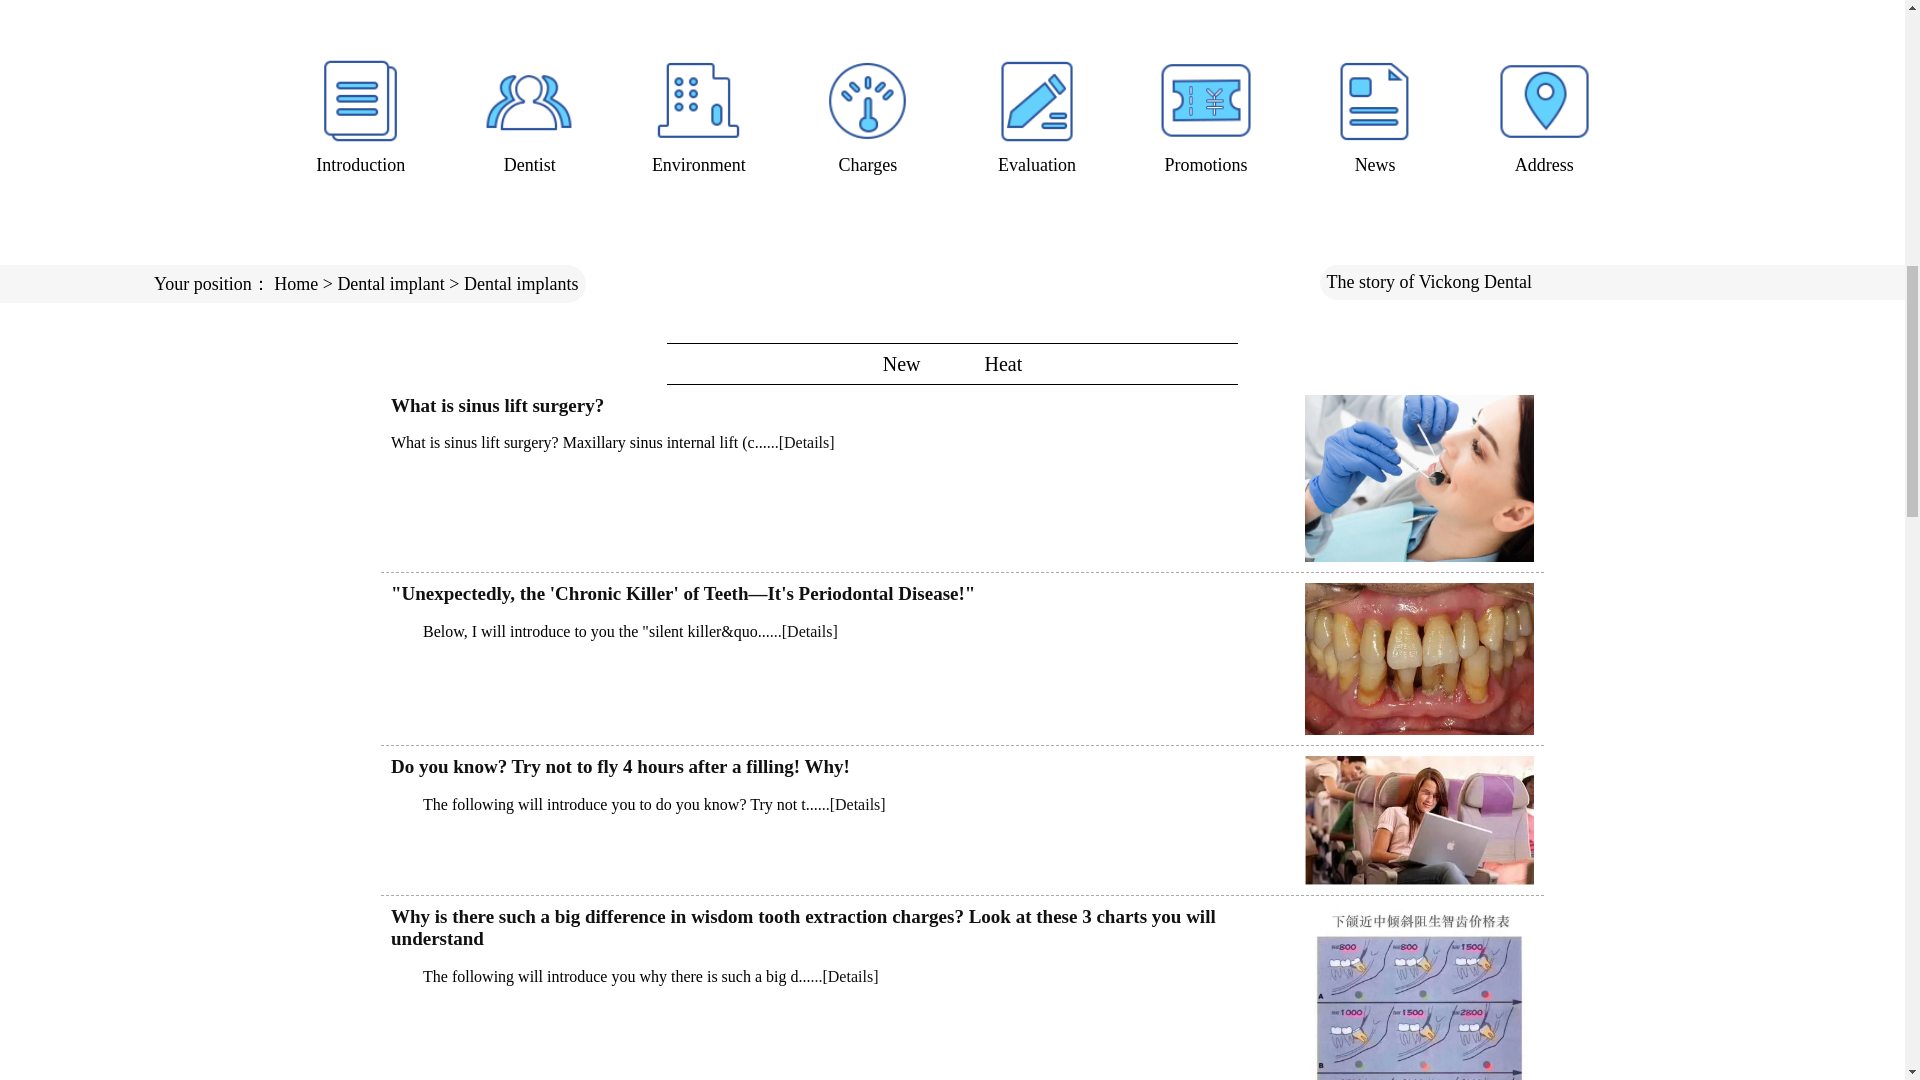  What do you see at coordinates (520, 284) in the screenshot?
I see `Dental implants` at bounding box center [520, 284].